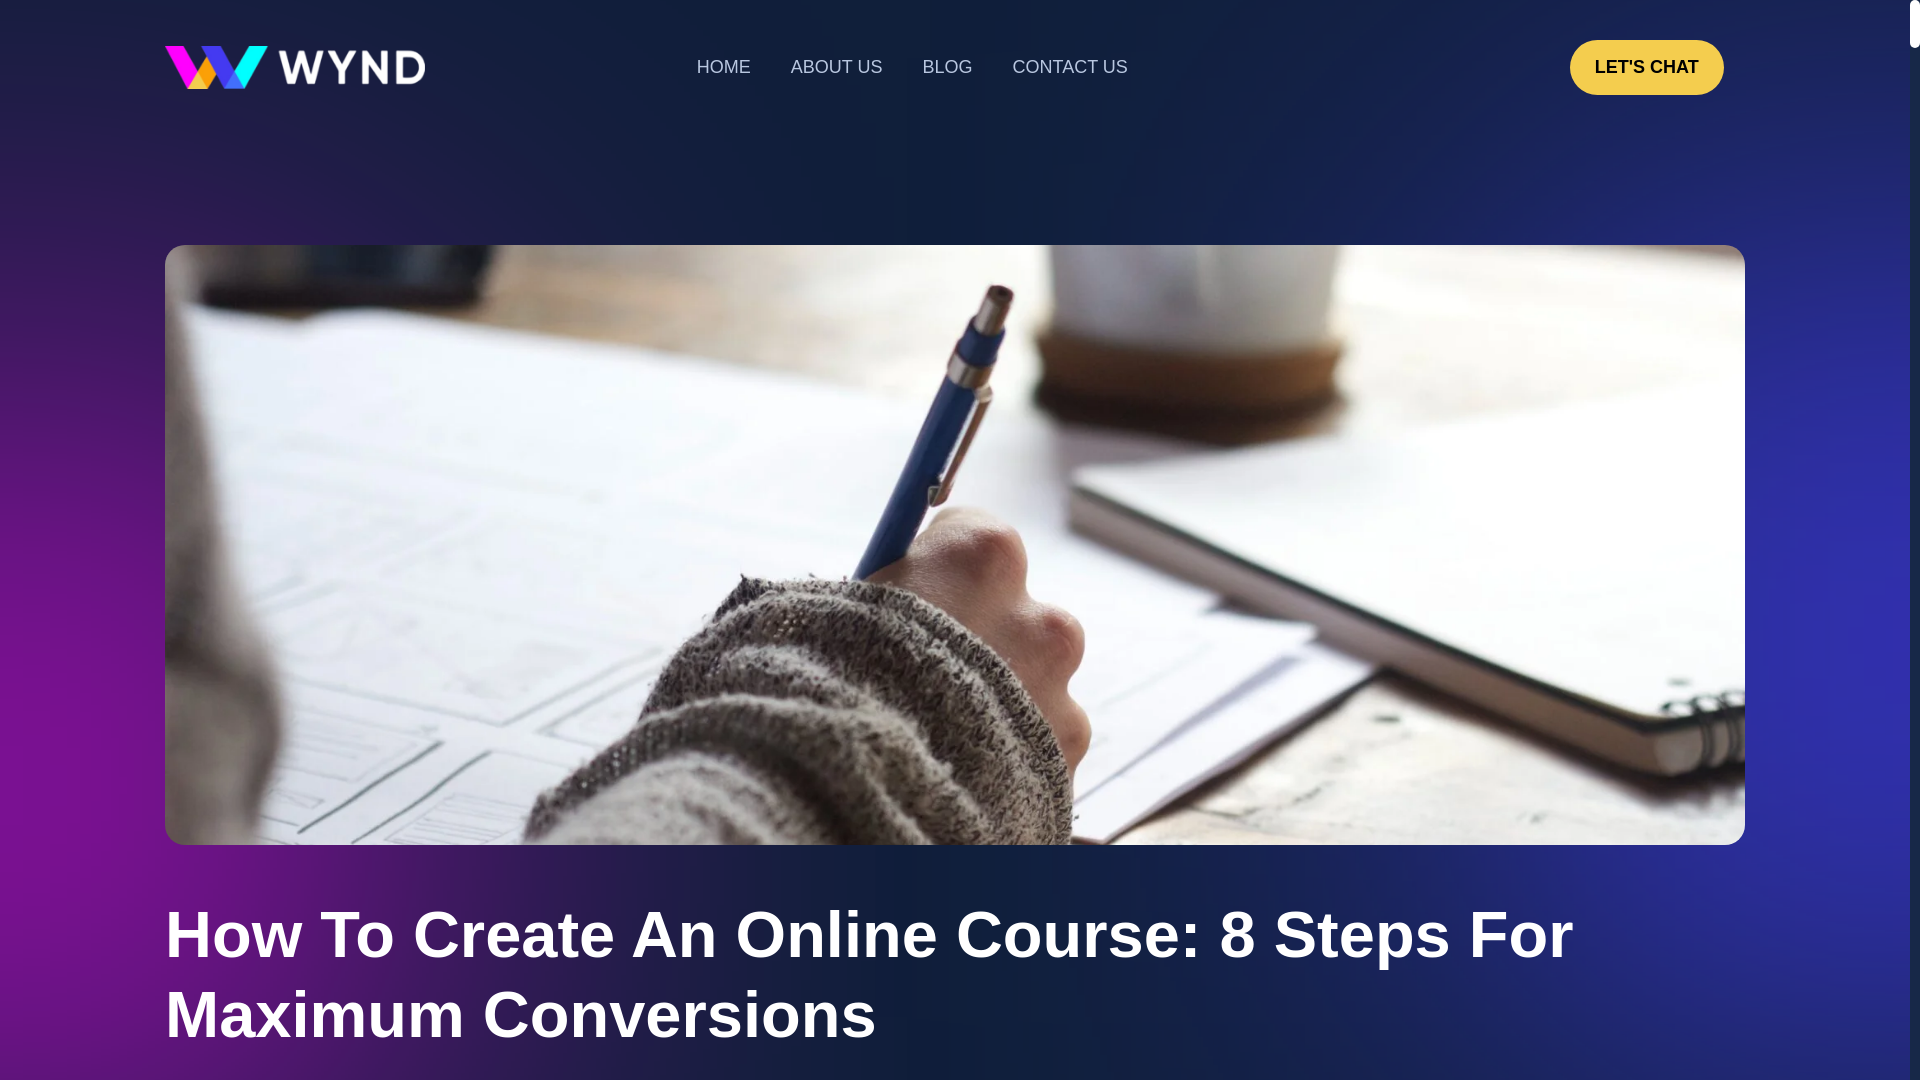 The height and width of the screenshot is (1080, 1920). What do you see at coordinates (947, 67) in the screenshot?
I see `BLOG` at bounding box center [947, 67].